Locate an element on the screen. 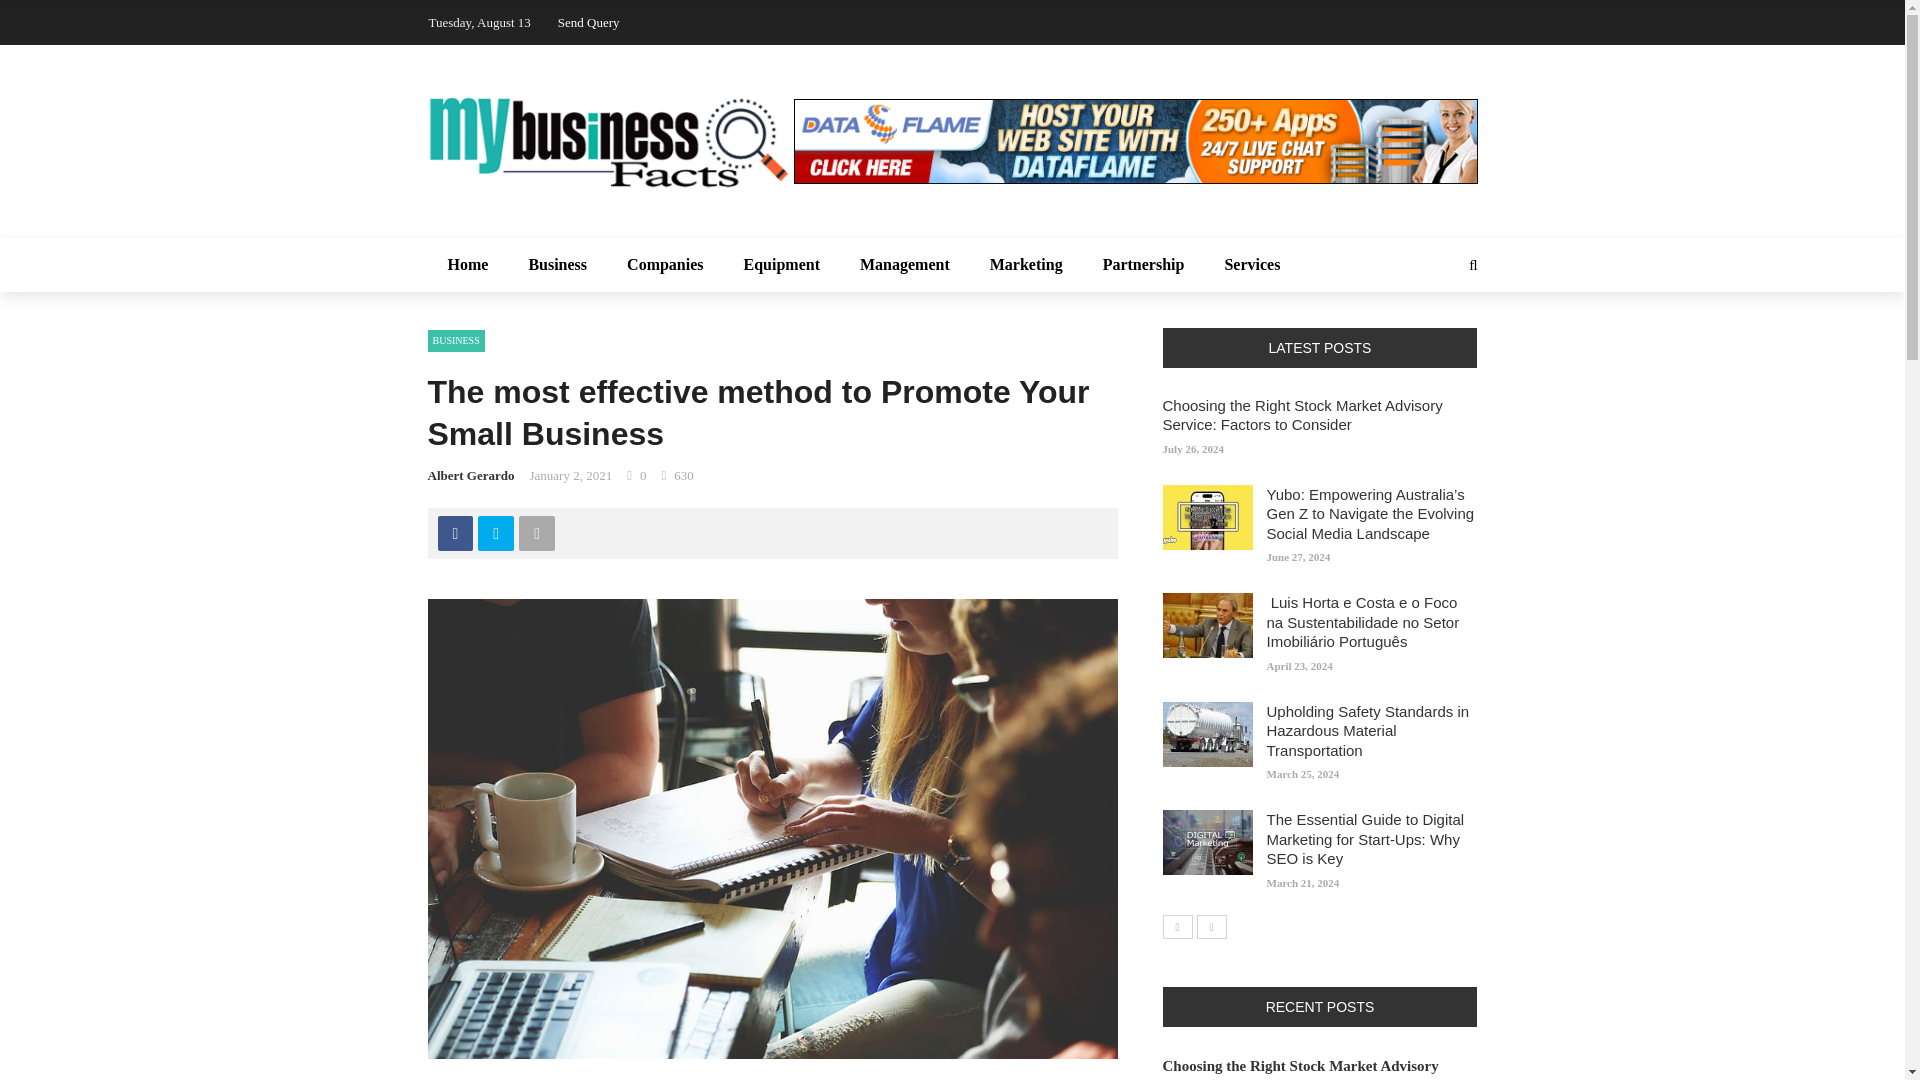  Management is located at coordinates (904, 264).